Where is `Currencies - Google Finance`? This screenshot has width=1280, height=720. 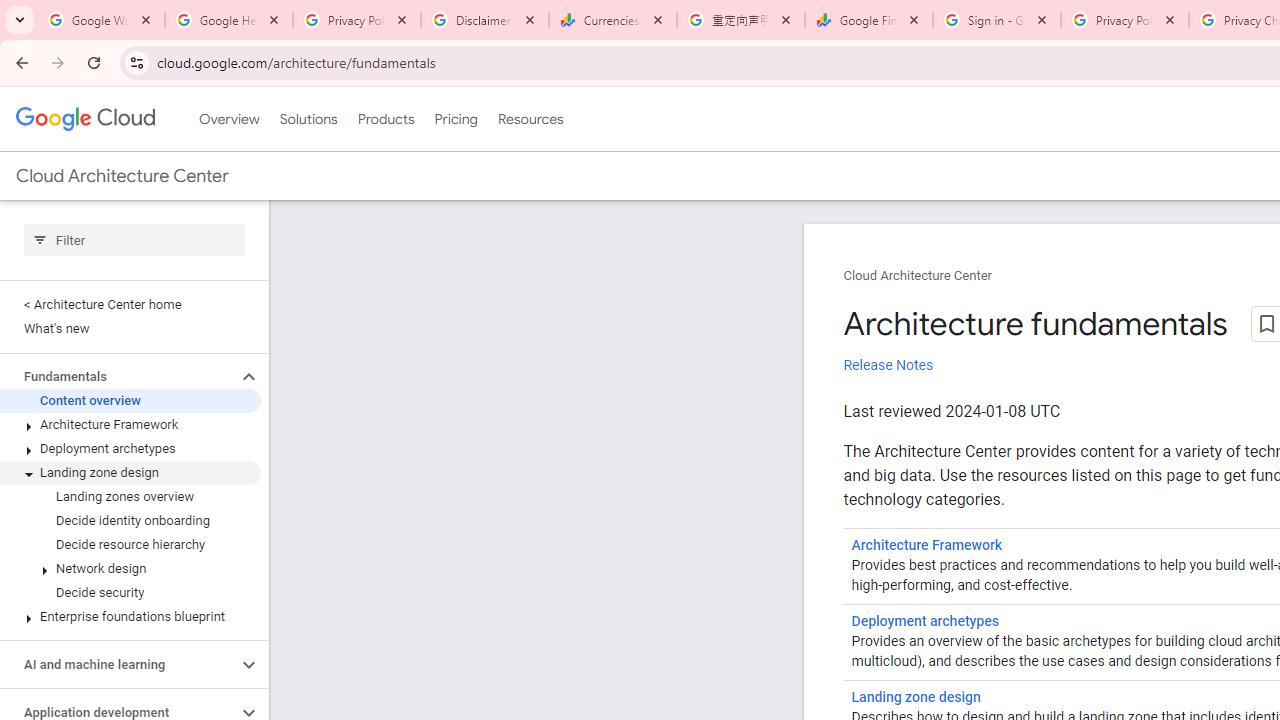
Currencies - Google Finance is located at coordinates (613, 20).